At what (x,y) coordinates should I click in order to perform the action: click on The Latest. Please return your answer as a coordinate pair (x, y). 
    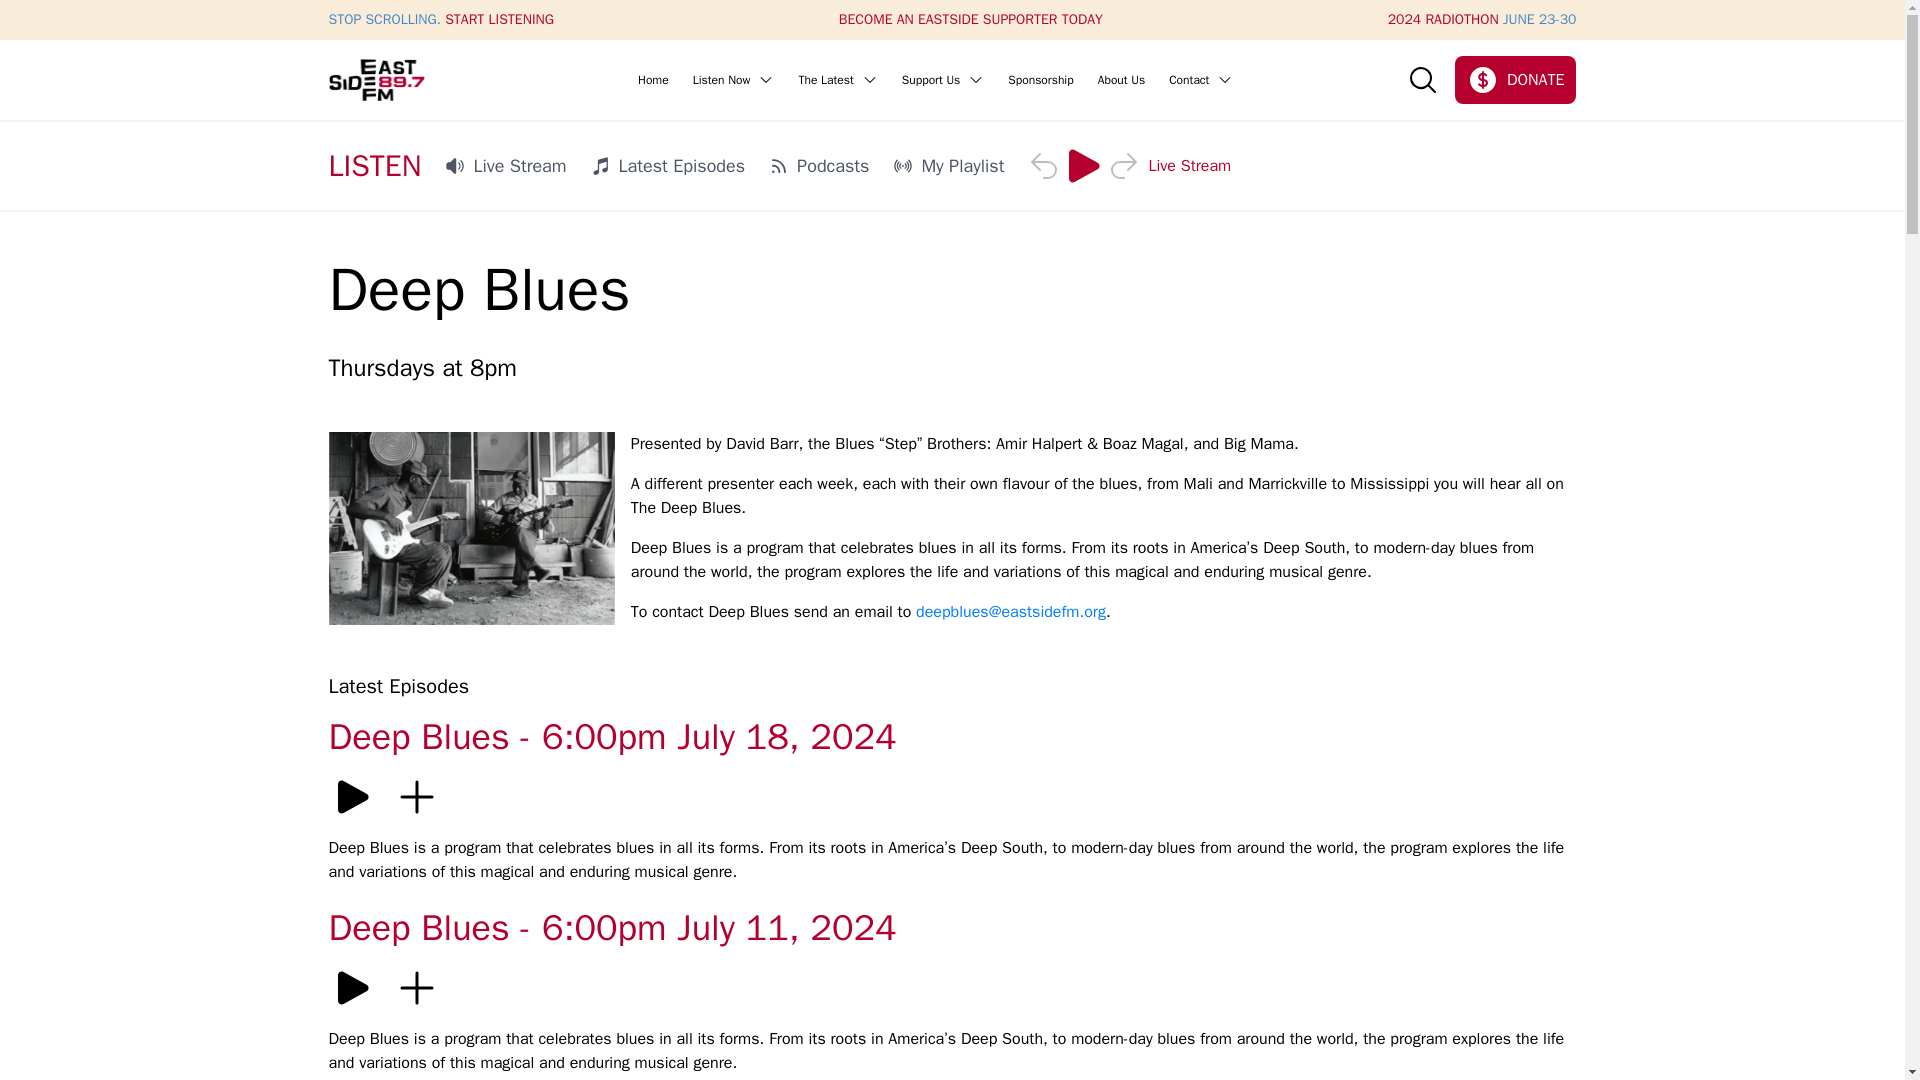
    Looking at the image, I should click on (838, 80).